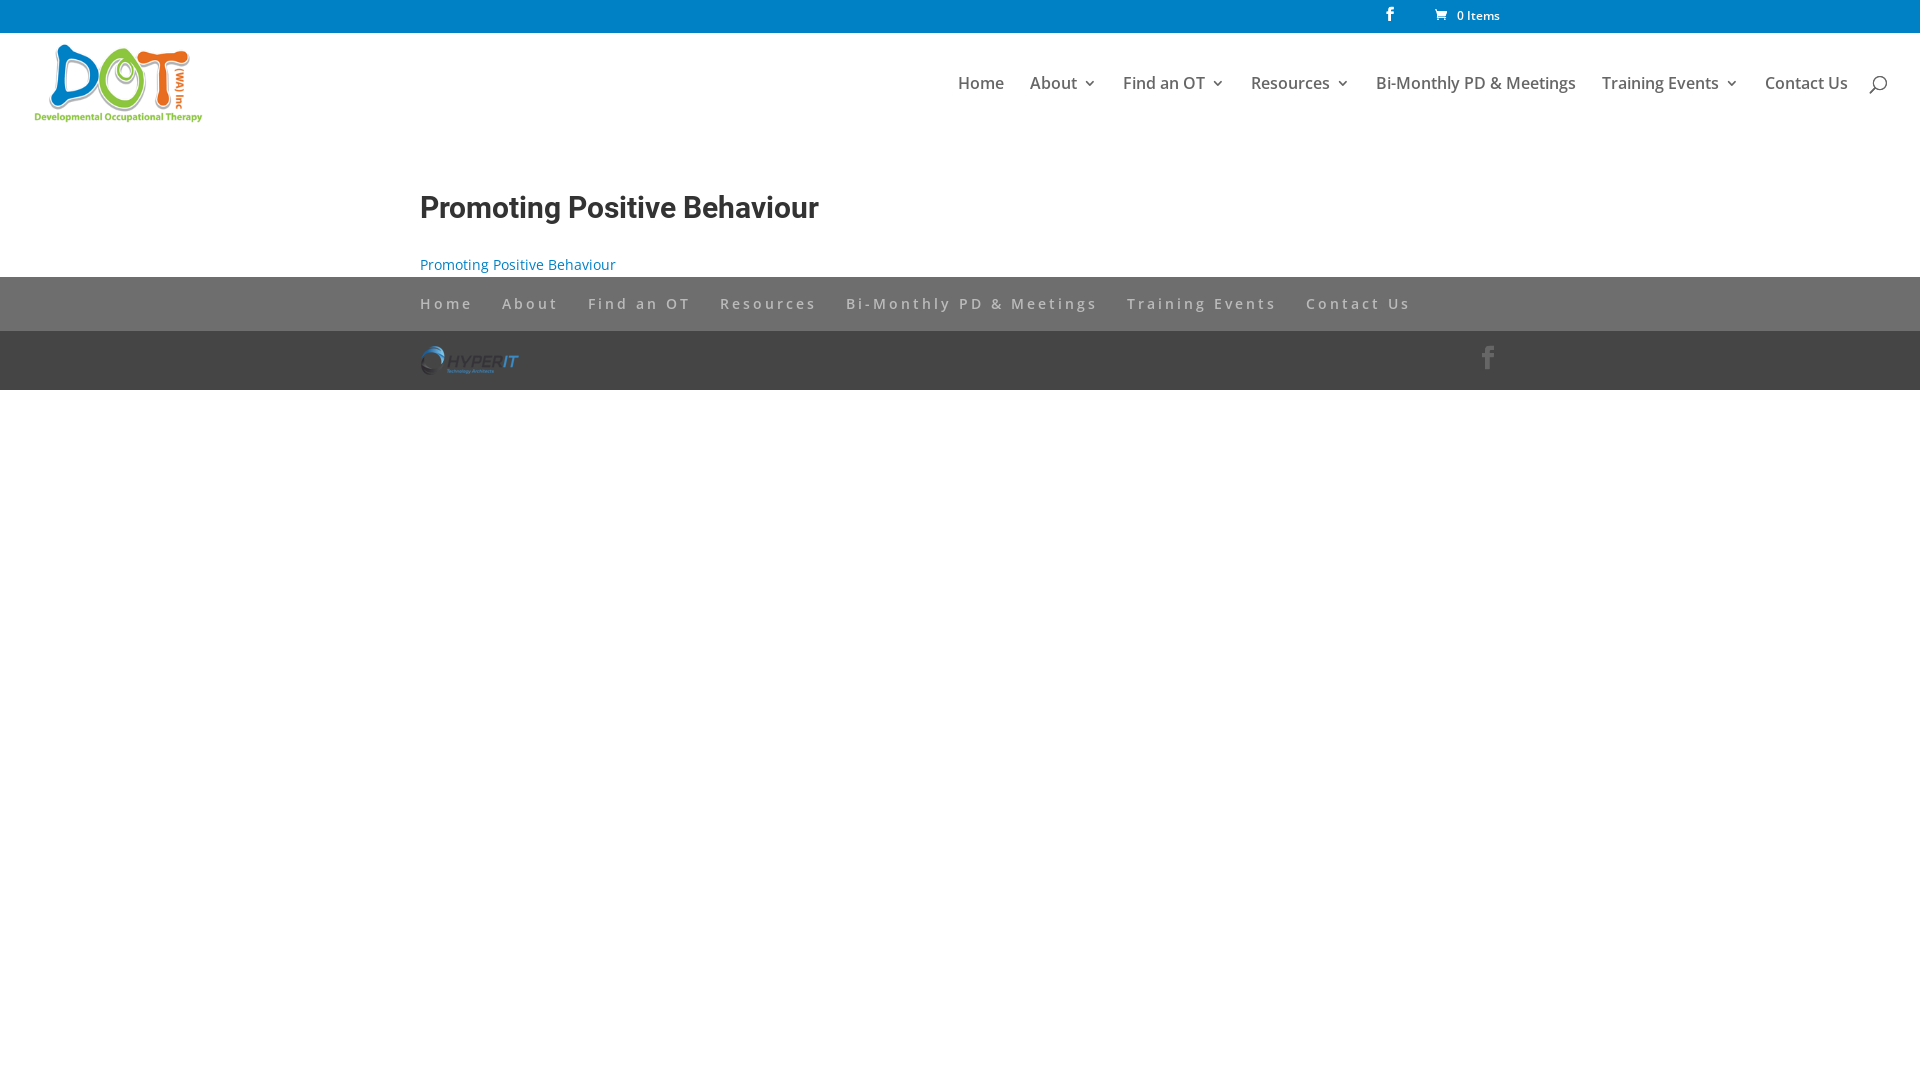  What do you see at coordinates (640, 304) in the screenshot?
I see `Find an OT` at bounding box center [640, 304].